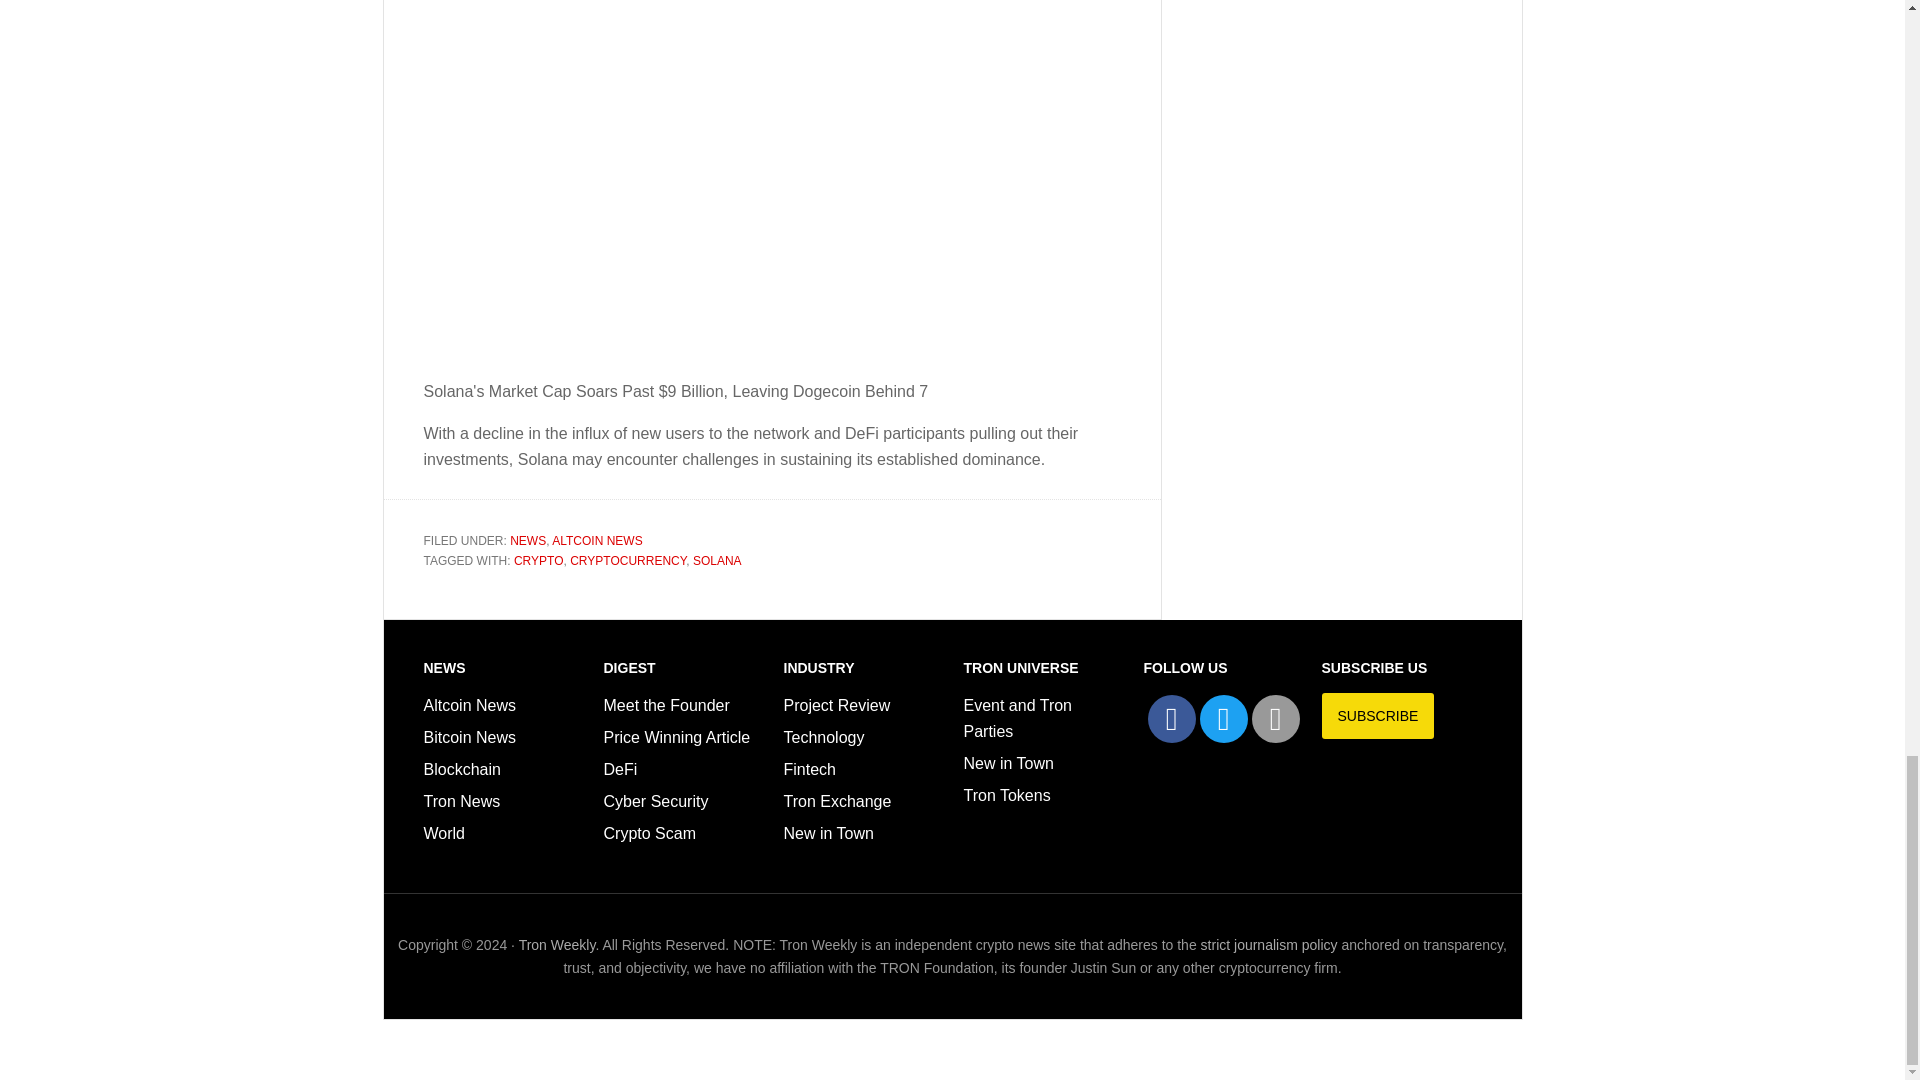 The height and width of the screenshot is (1080, 1920). What do you see at coordinates (596, 540) in the screenshot?
I see `ALTCOIN NEWS` at bounding box center [596, 540].